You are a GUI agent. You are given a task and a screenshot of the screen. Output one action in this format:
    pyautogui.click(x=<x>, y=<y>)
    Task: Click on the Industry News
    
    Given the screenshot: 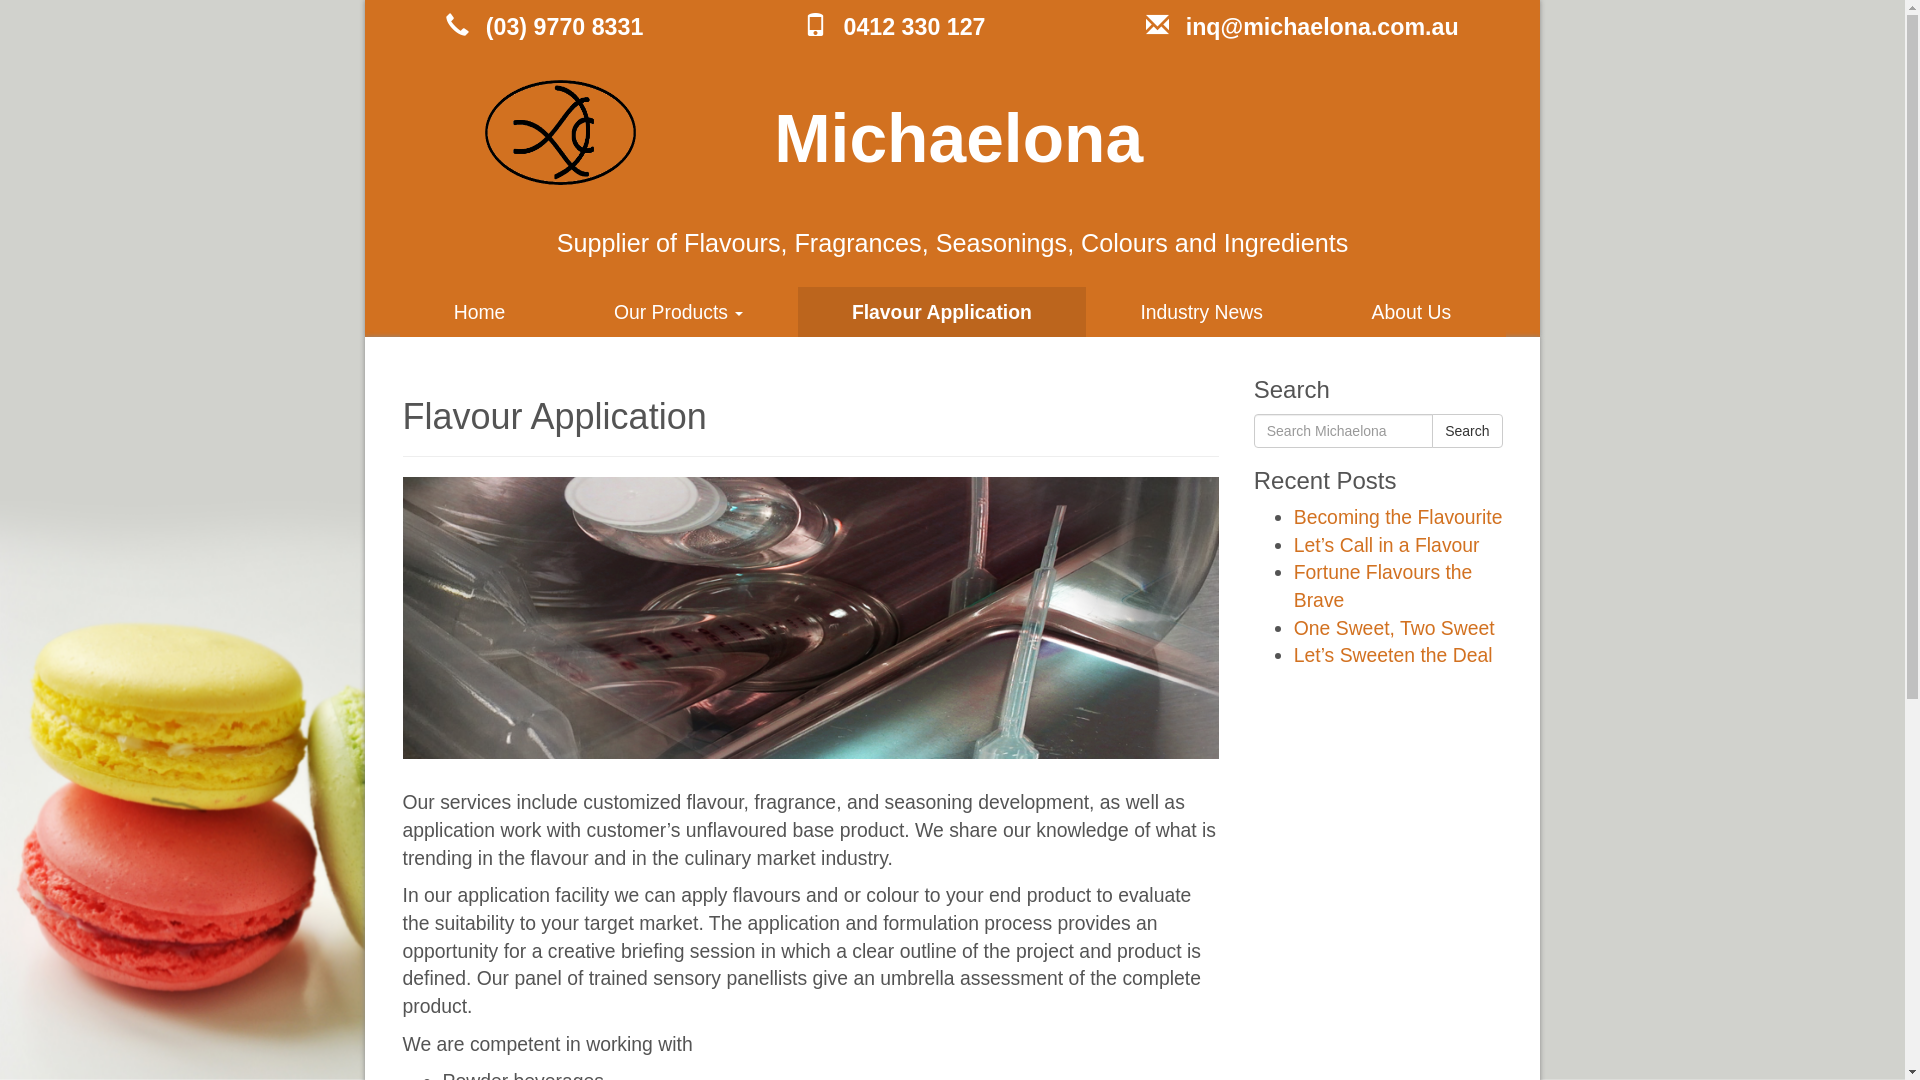 What is the action you would take?
    pyautogui.click(x=1202, y=312)
    